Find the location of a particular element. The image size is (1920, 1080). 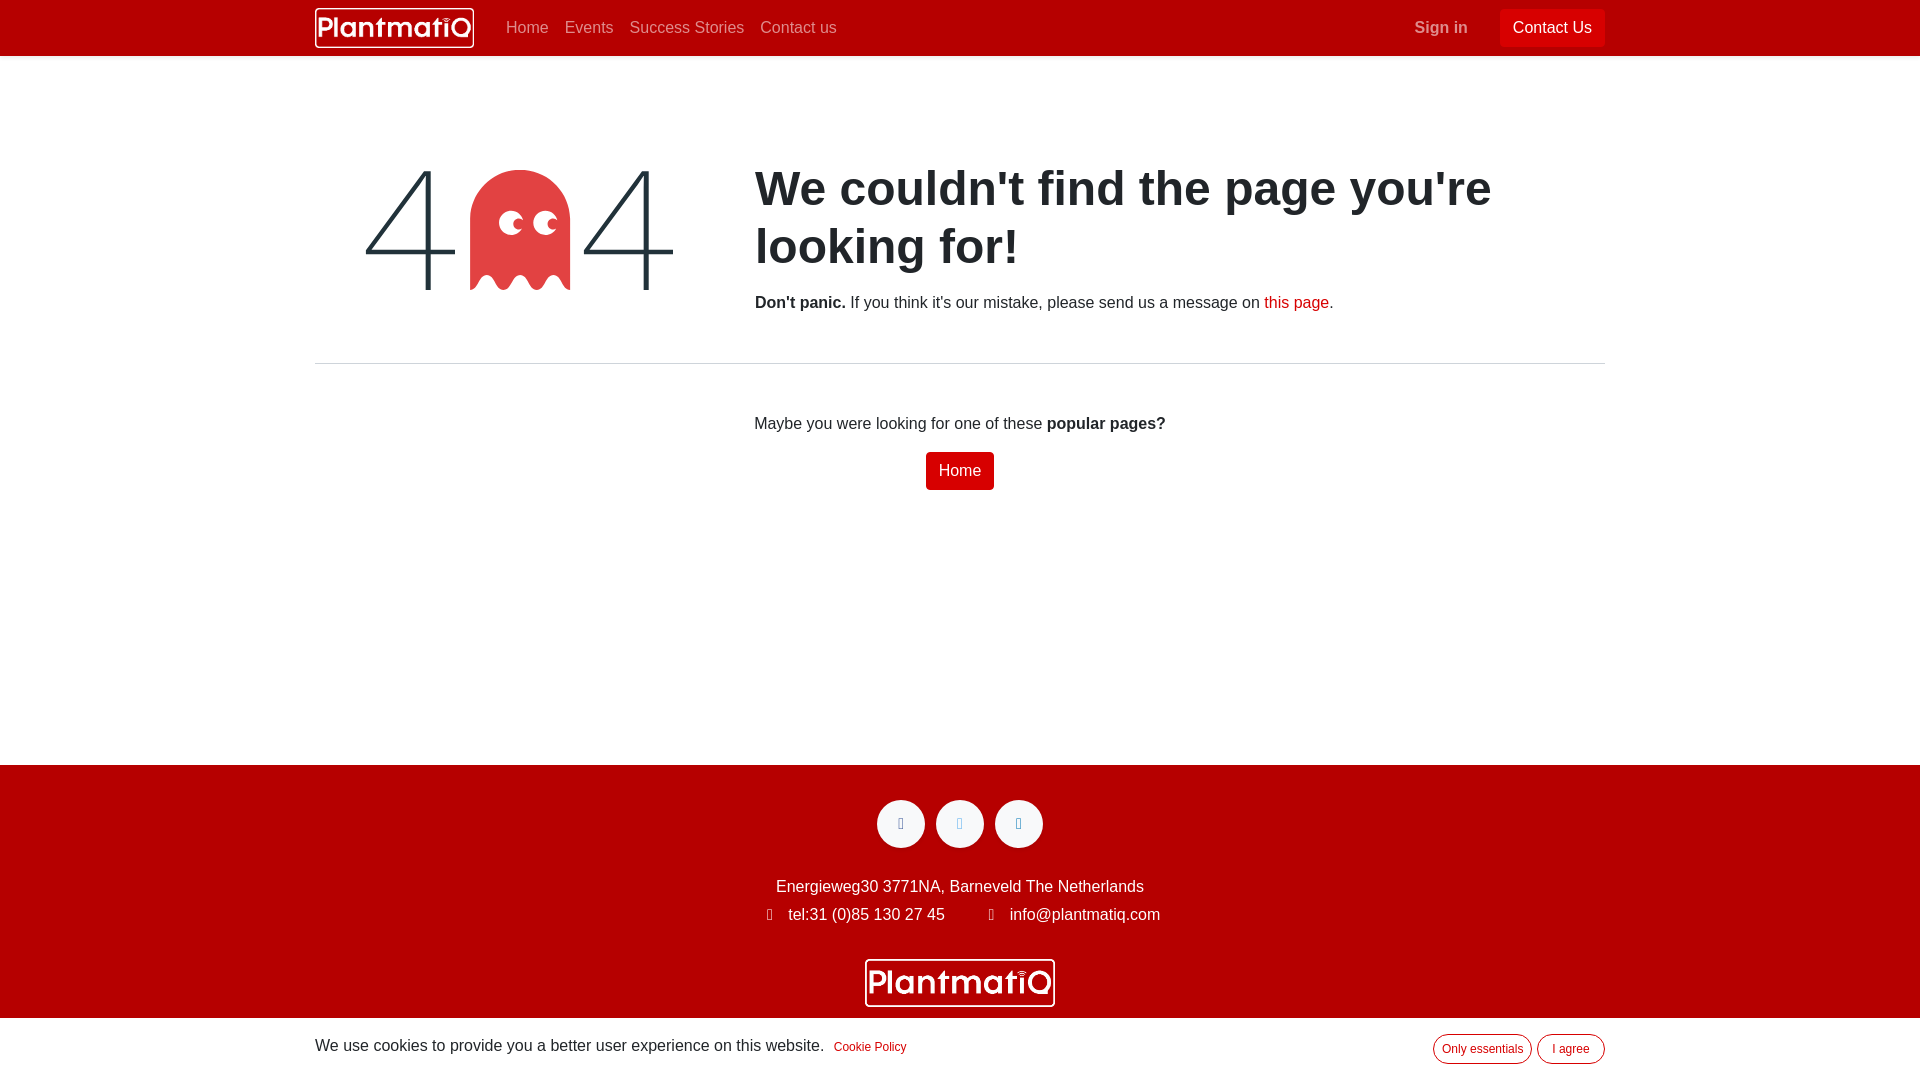

this page is located at coordinates (1296, 302).